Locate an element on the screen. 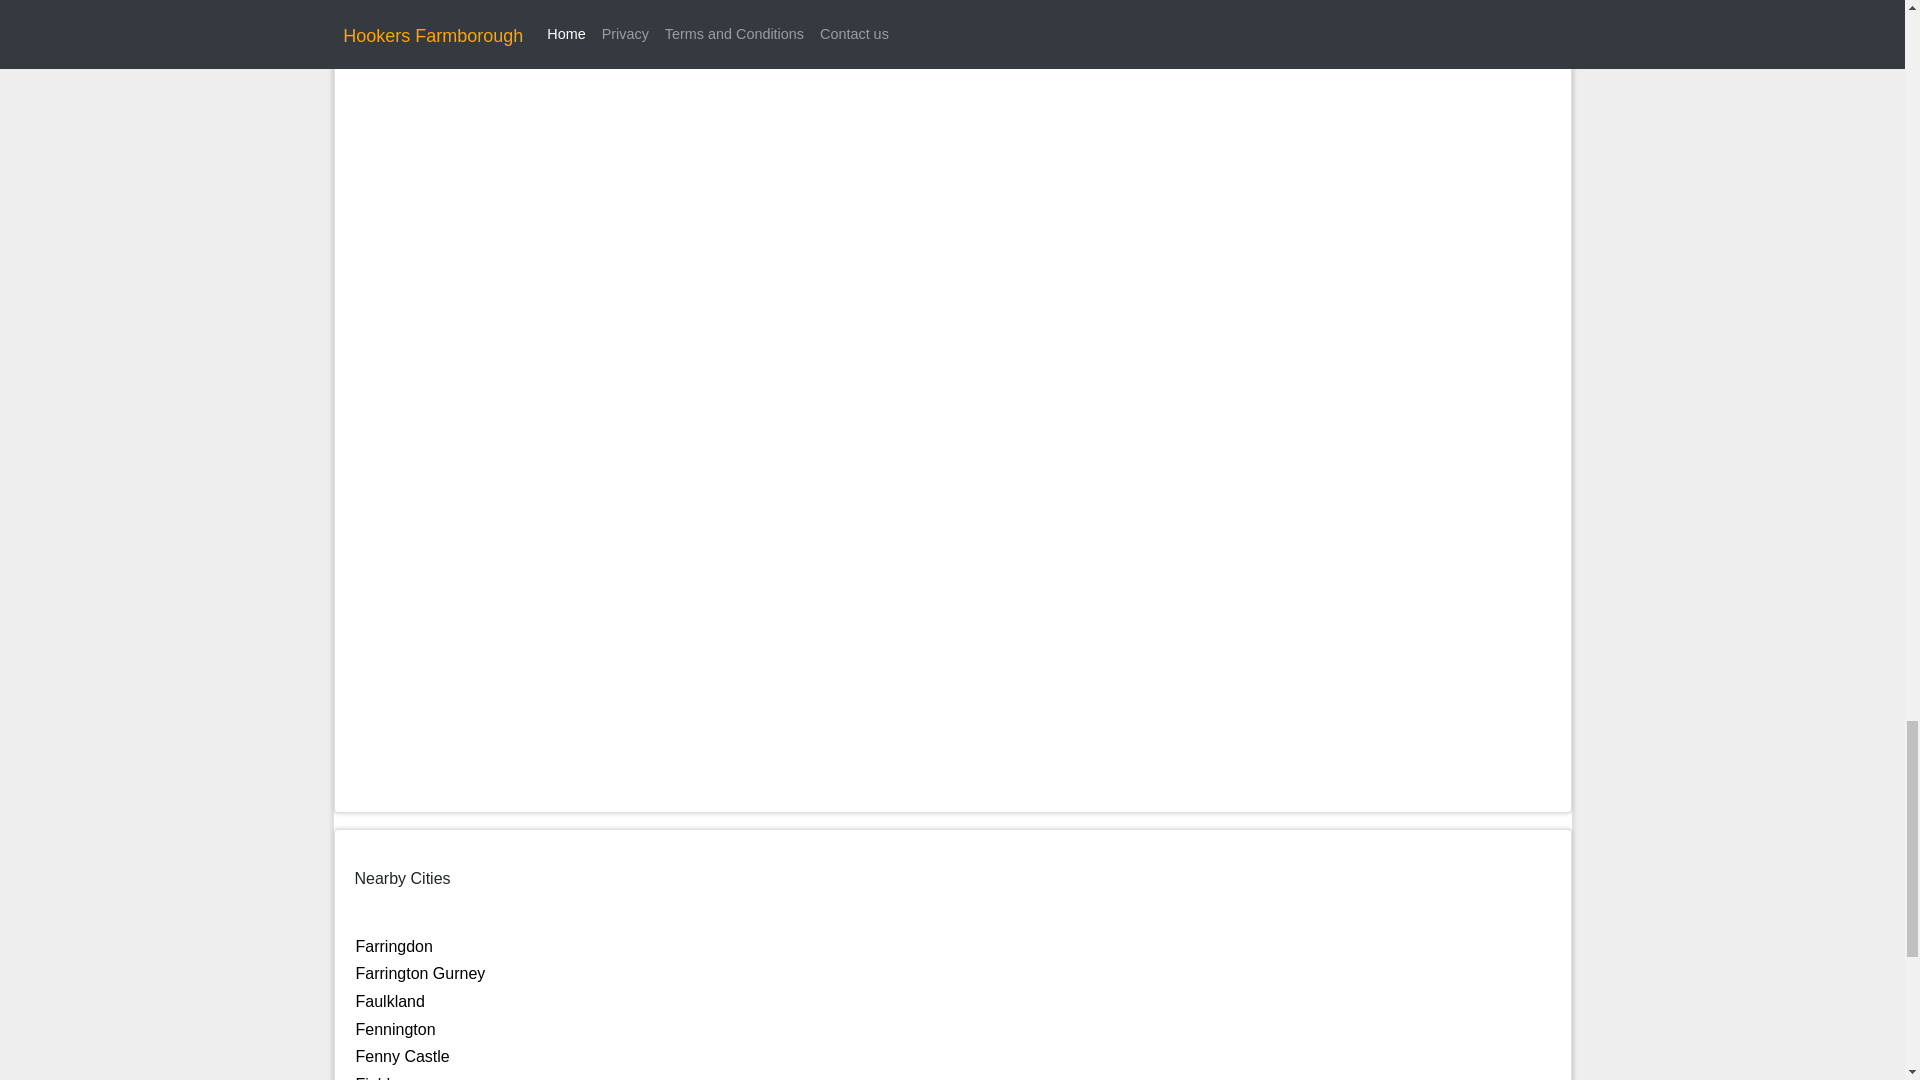 The height and width of the screenshot is (1080, 1920). Field is located at coordinates (373, 1078).